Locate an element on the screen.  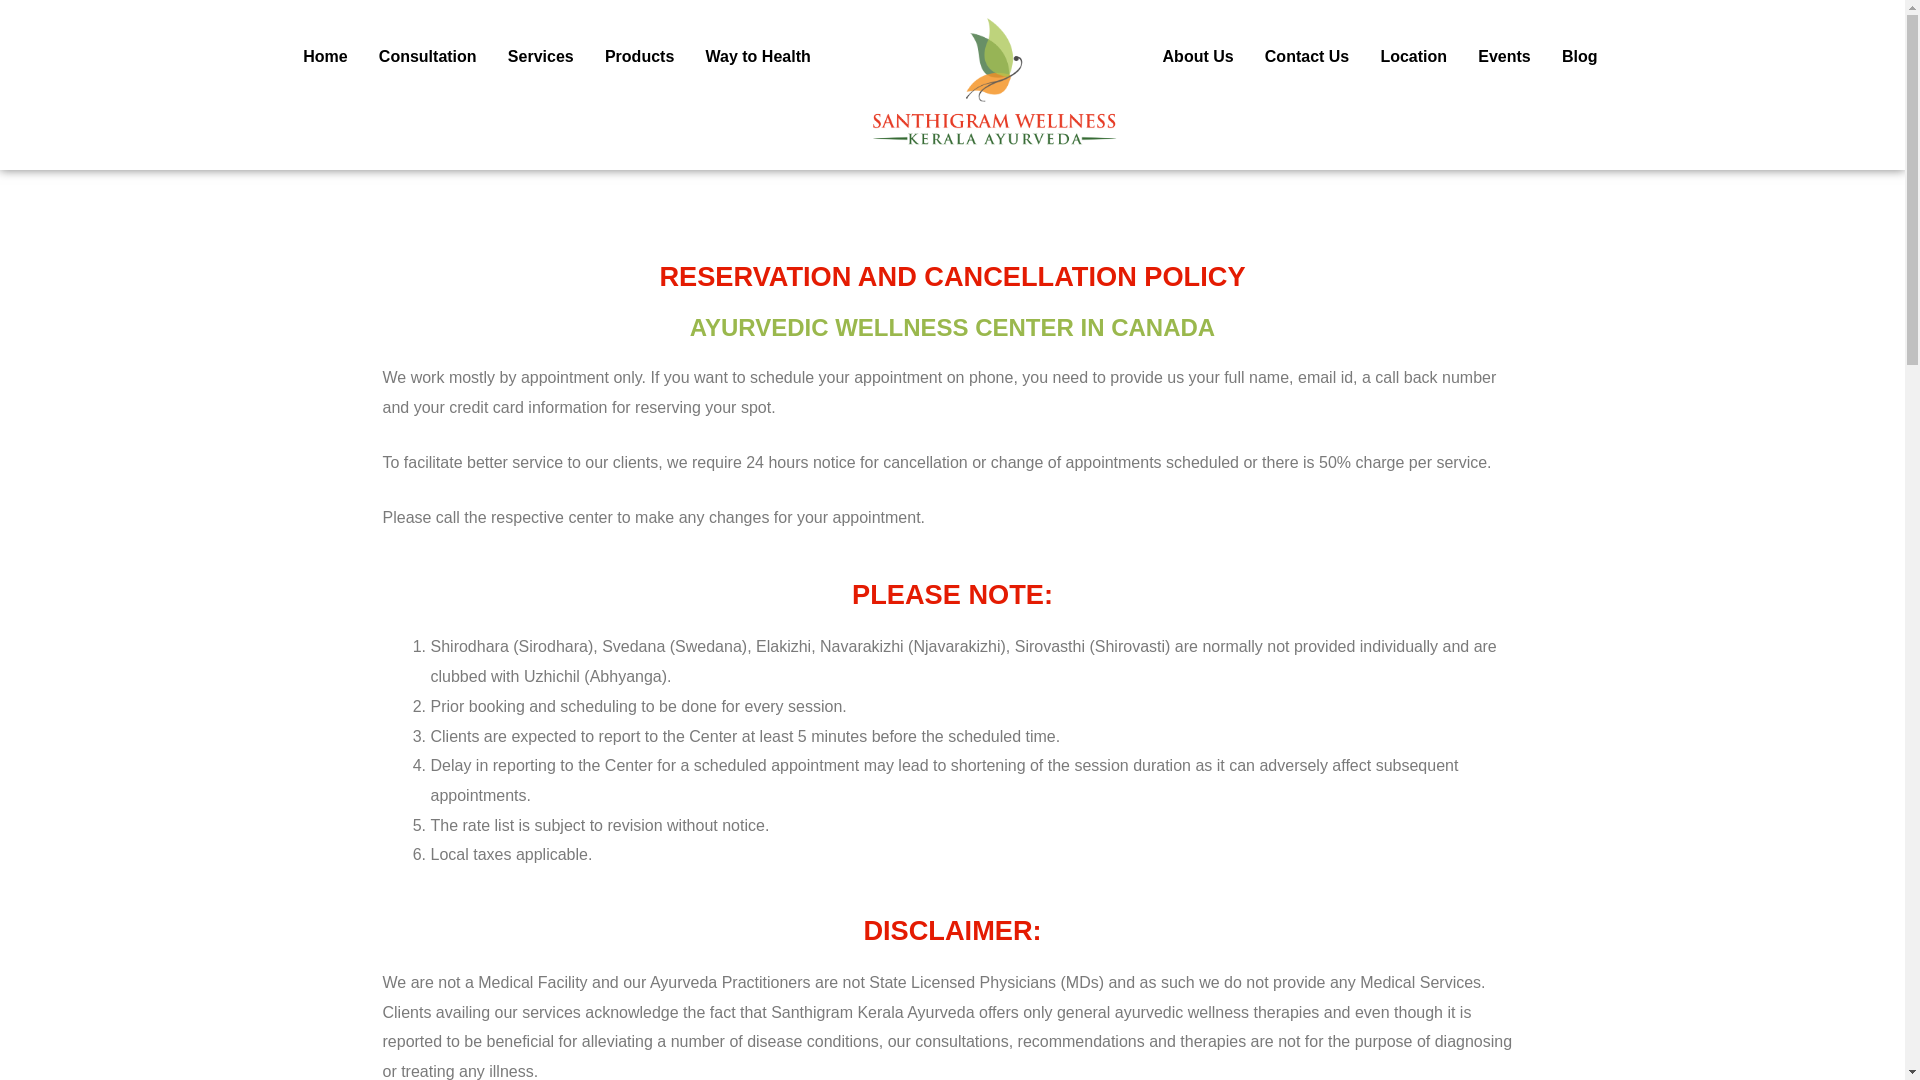
Way to Health is located at coordinates (757, 57).